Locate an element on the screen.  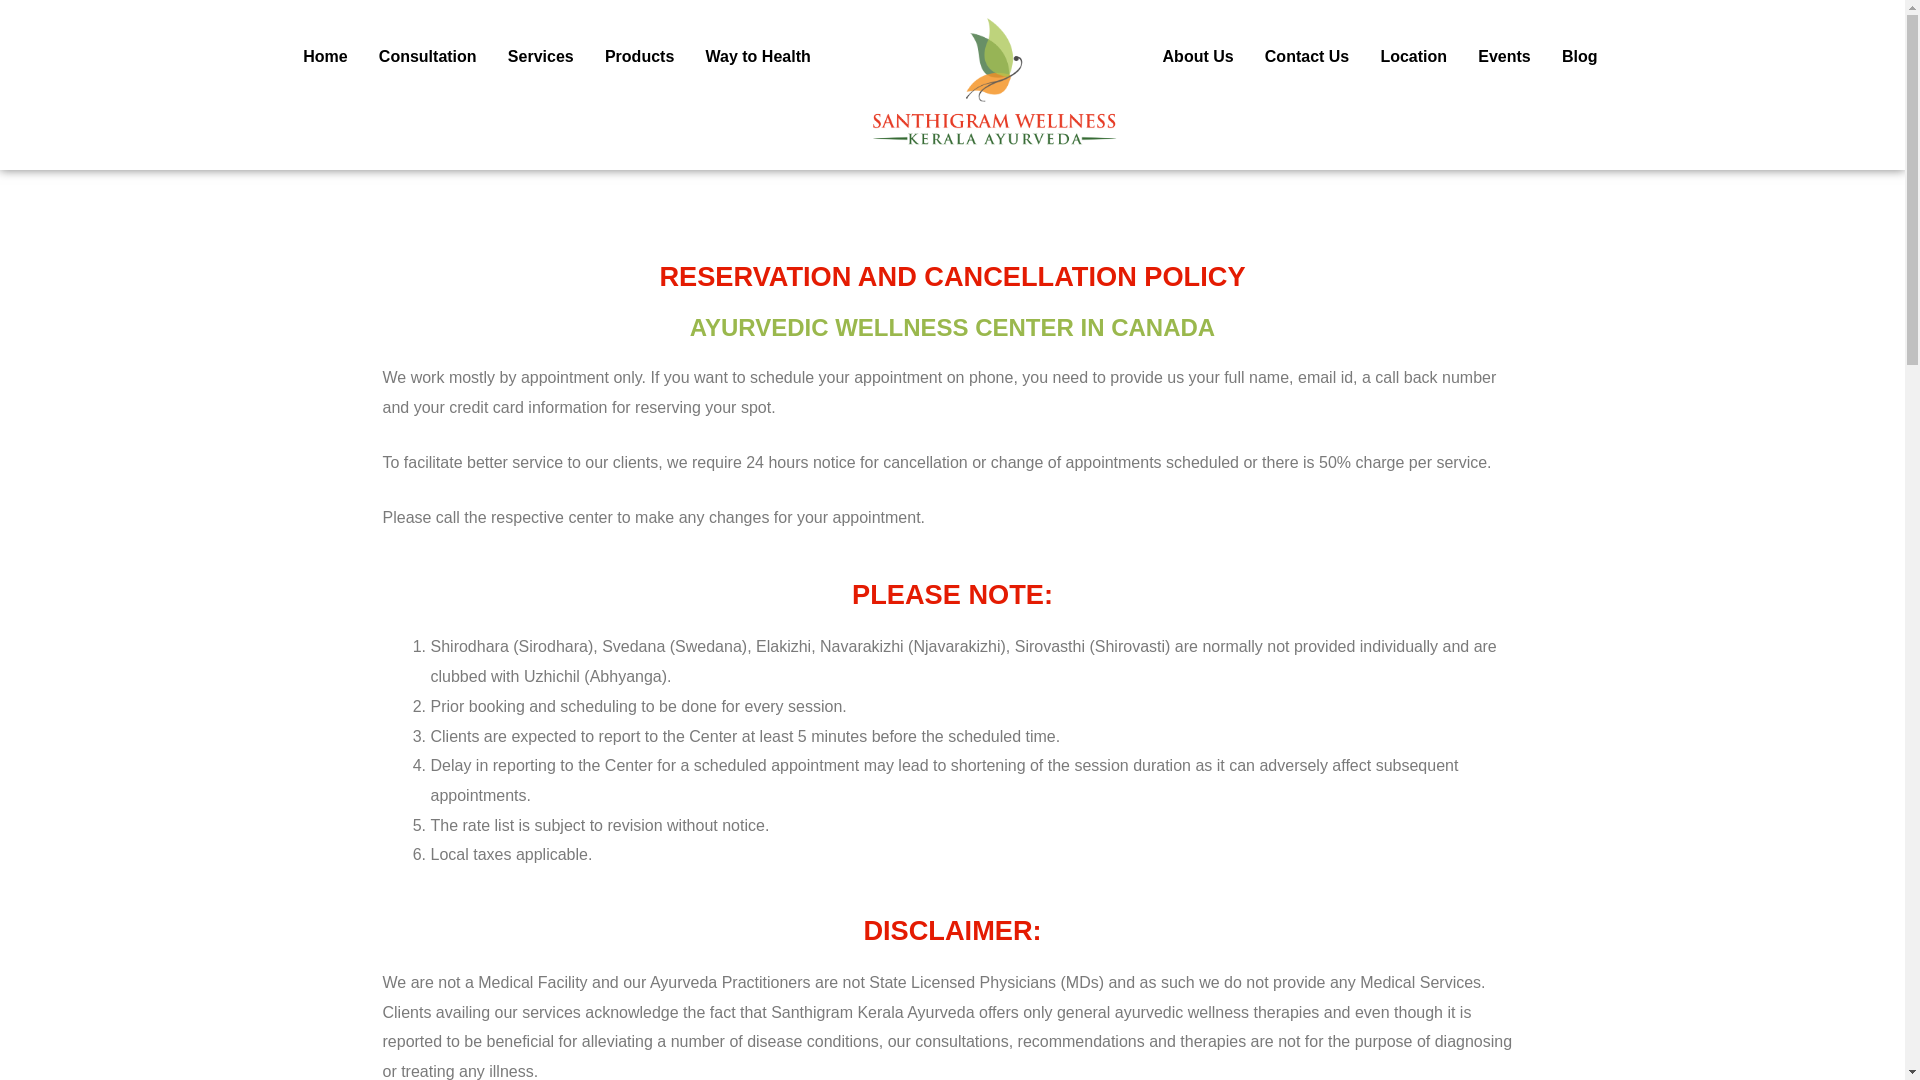
Way to Health is located at coordinates (757, 57).